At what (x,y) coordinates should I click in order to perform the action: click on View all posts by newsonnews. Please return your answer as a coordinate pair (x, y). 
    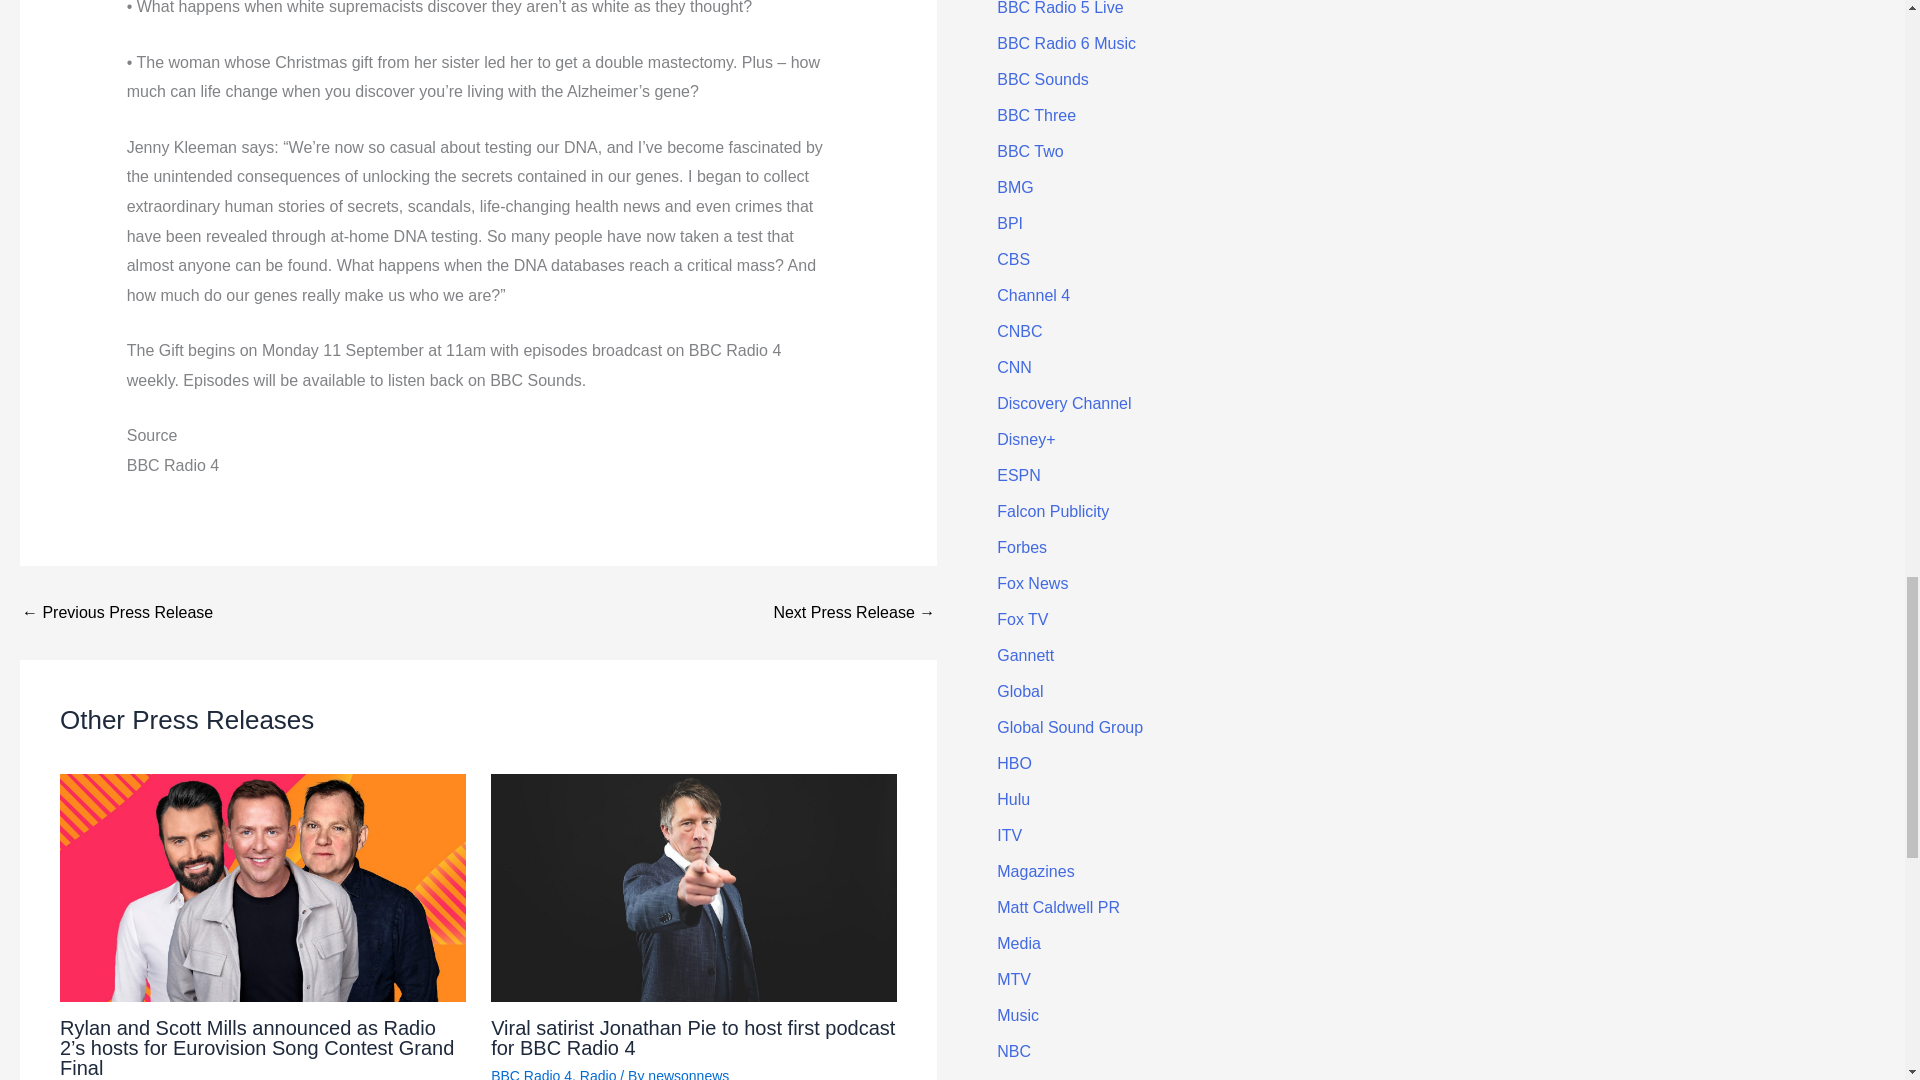
    Looking at the image, I should click on (688, 1074).